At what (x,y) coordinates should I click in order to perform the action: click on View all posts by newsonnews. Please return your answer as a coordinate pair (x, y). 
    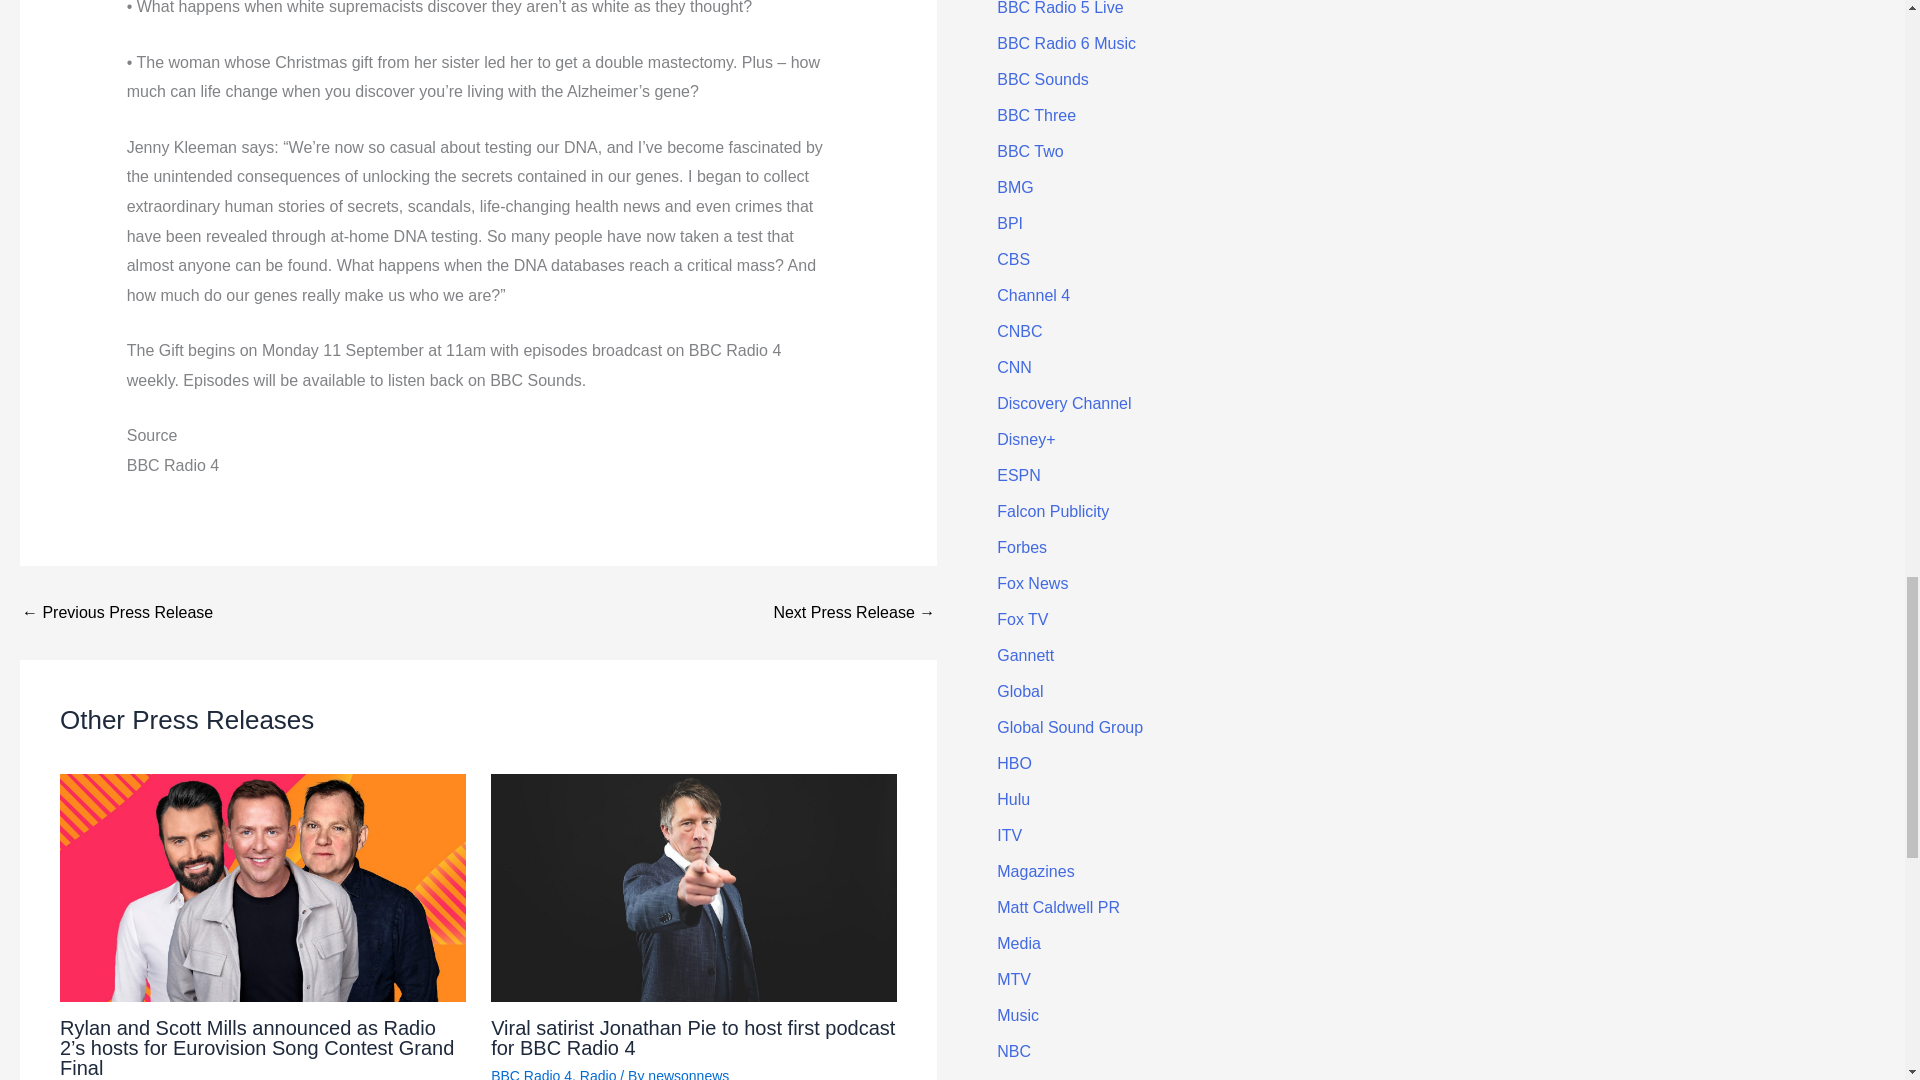
    Looking at the image, I should click on (688, 1074).